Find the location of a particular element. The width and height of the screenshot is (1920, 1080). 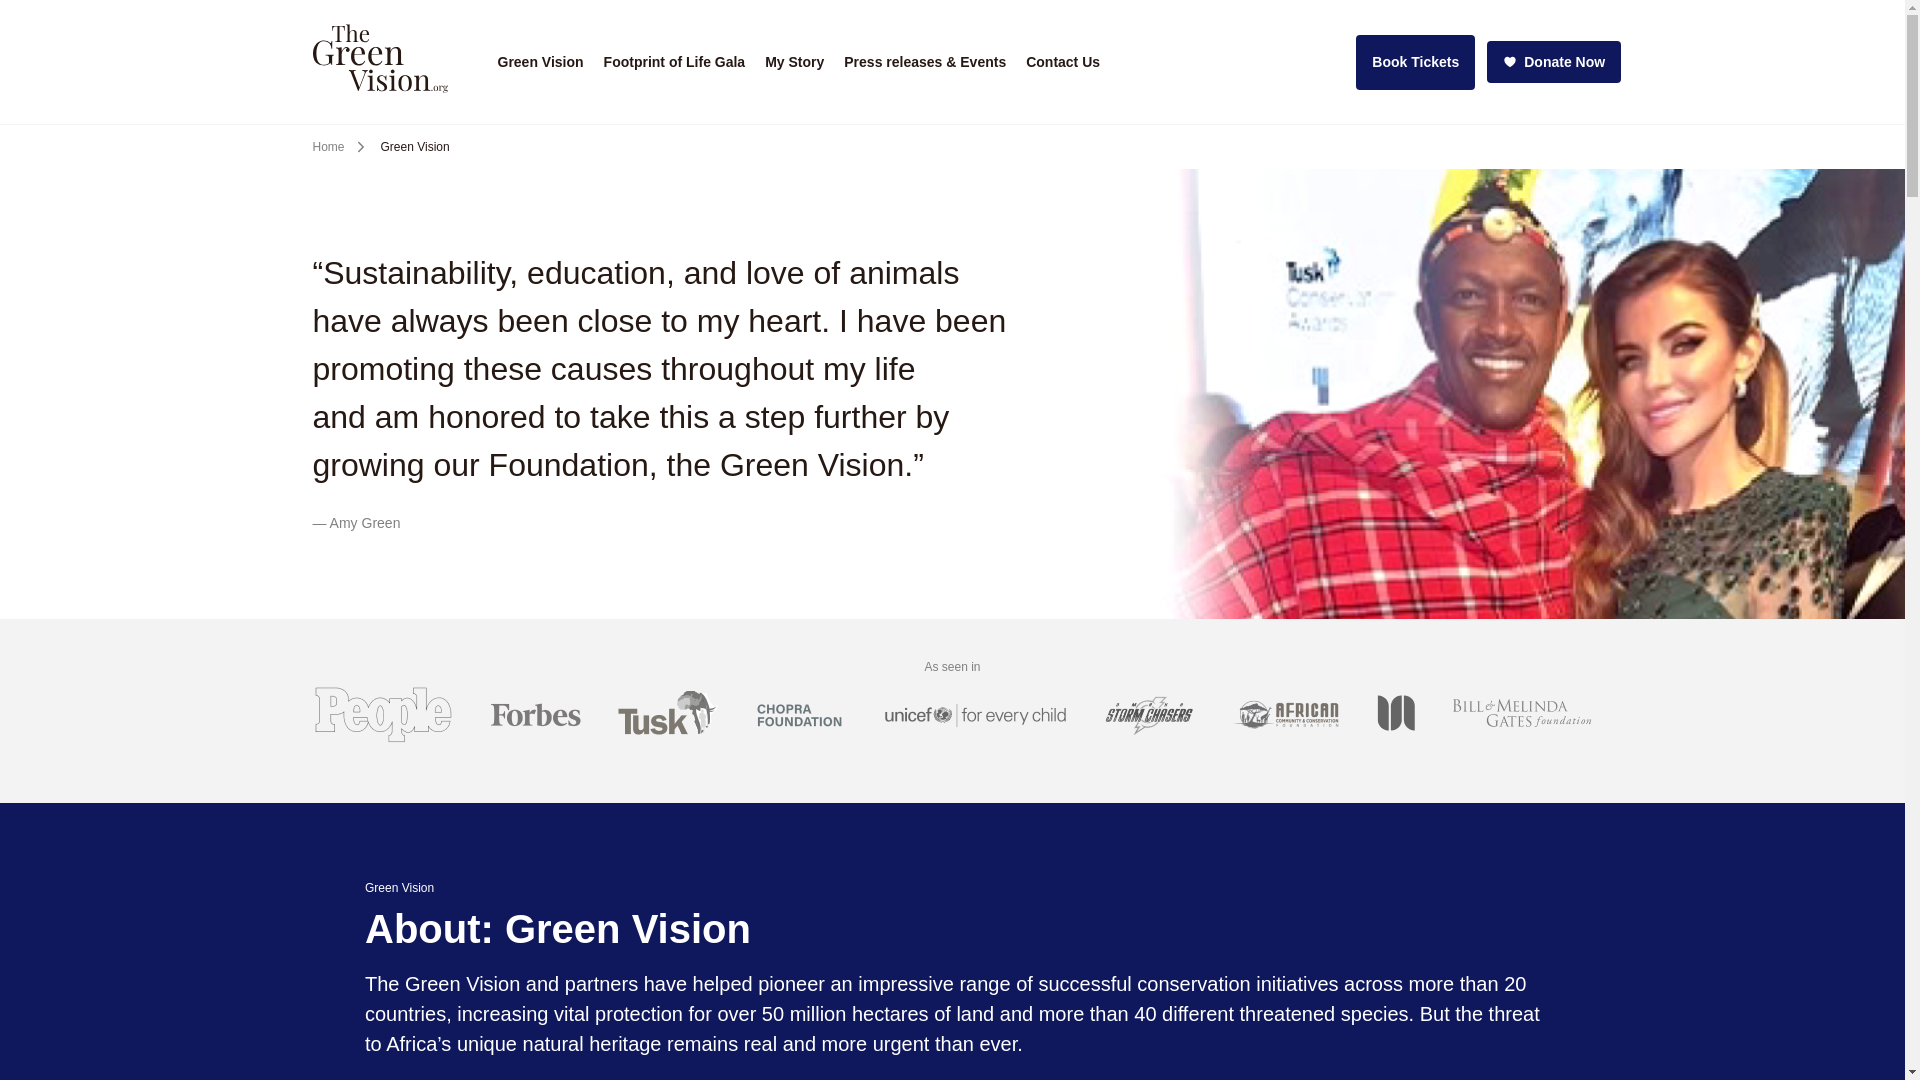

Book Tickets is located at coordinates (1414, 60).